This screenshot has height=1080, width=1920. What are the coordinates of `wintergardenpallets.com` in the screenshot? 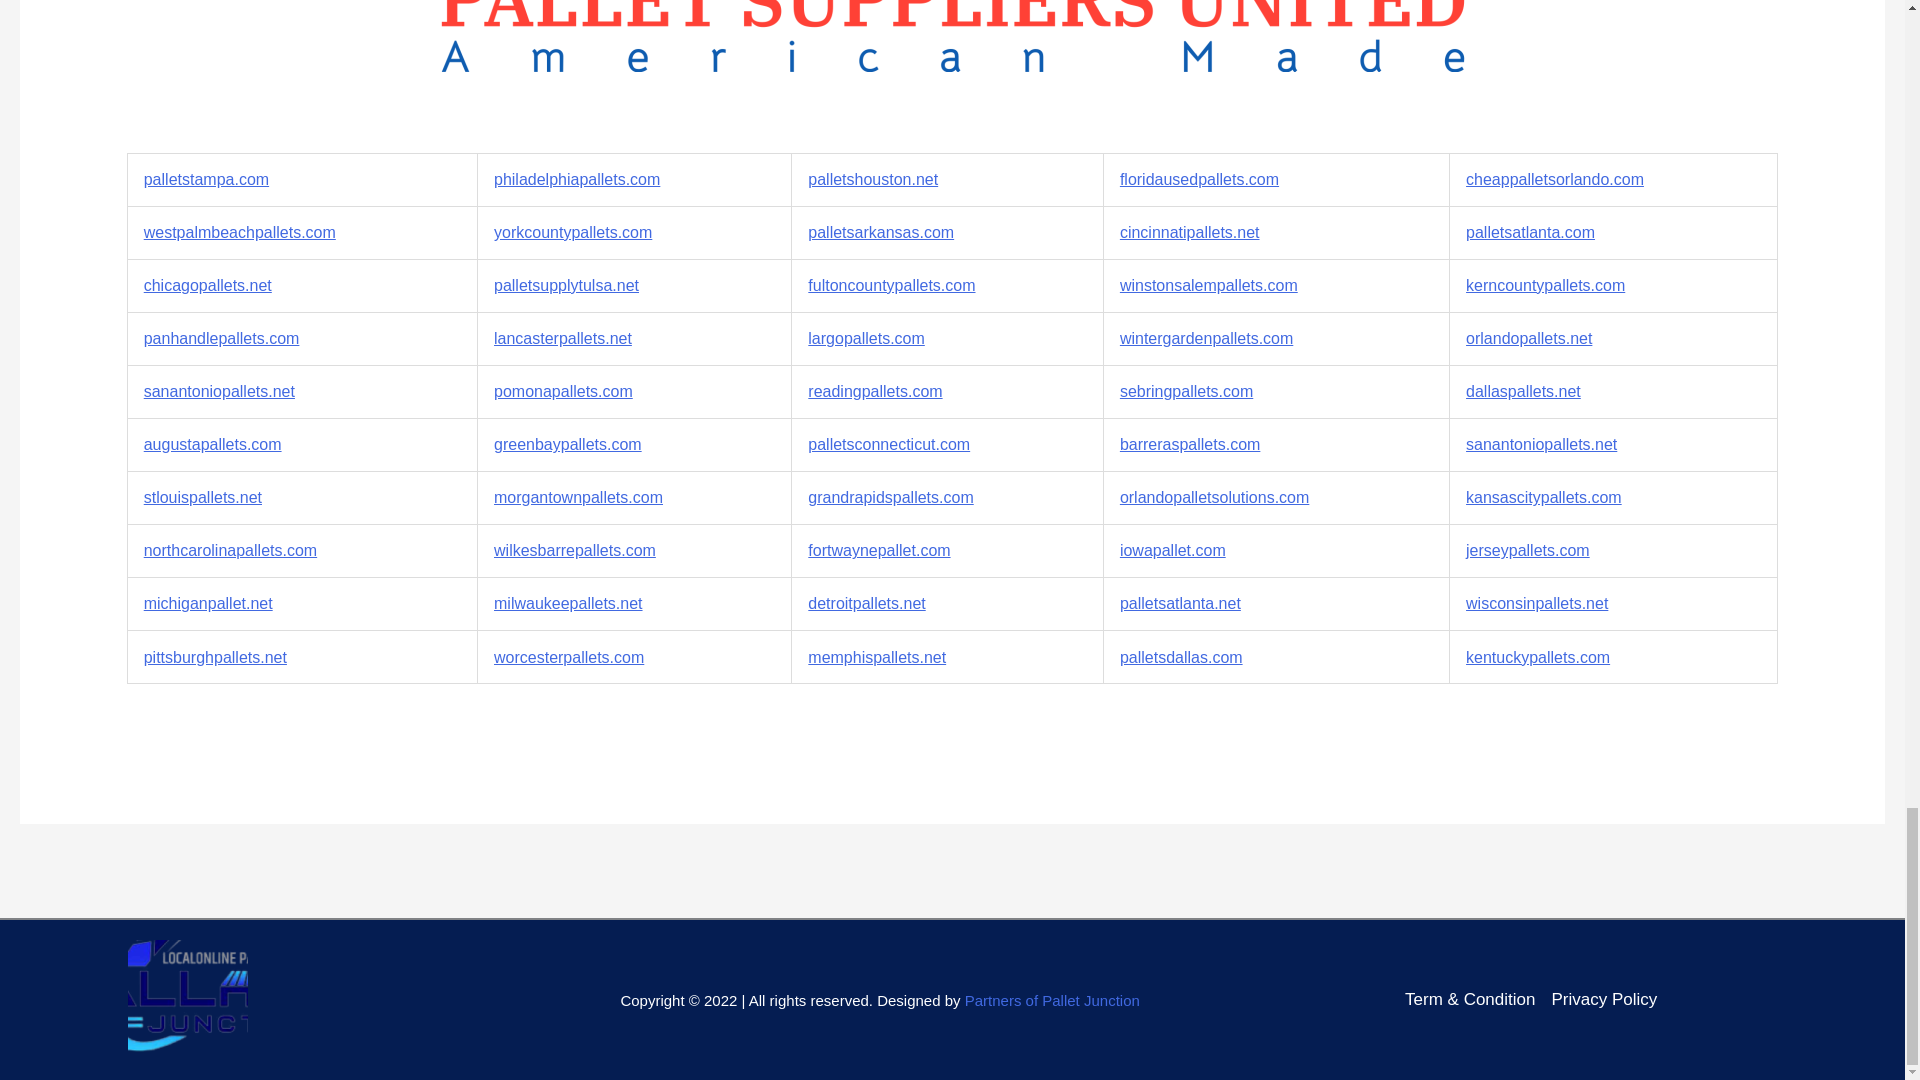 It's located at (1206, 338).